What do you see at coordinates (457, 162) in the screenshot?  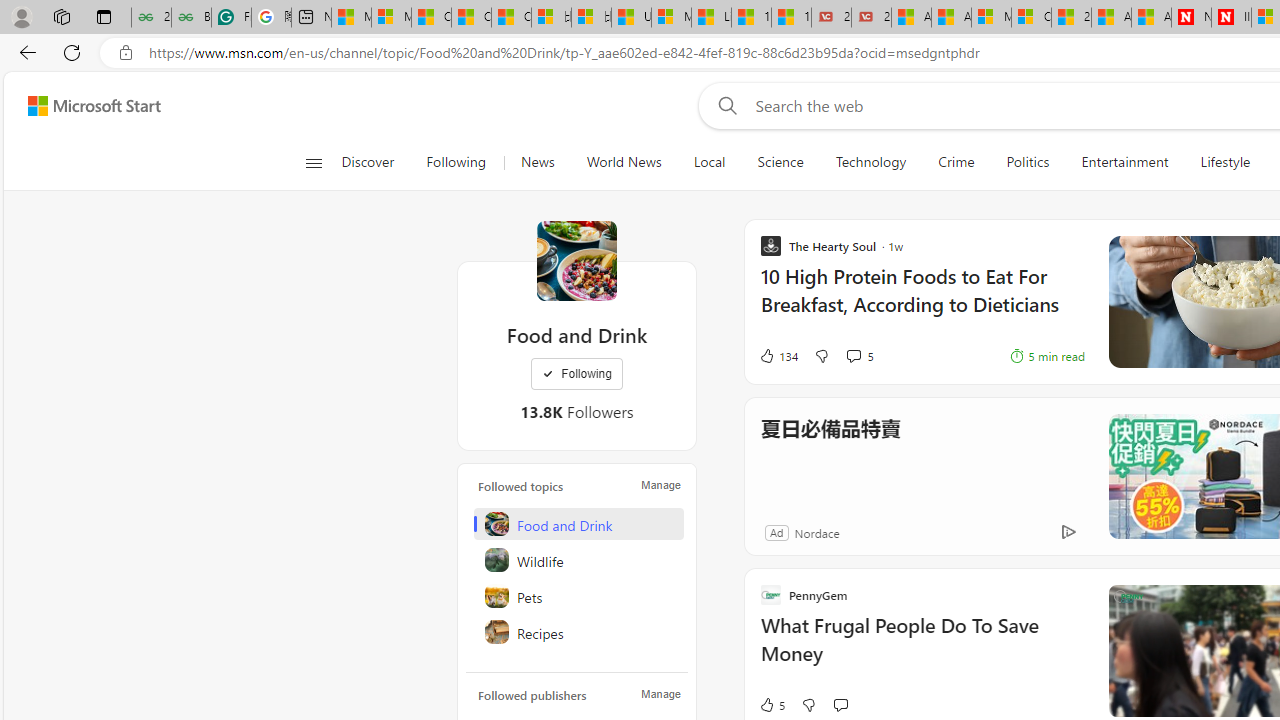 I see `Following` at bounding box center [457, 162].